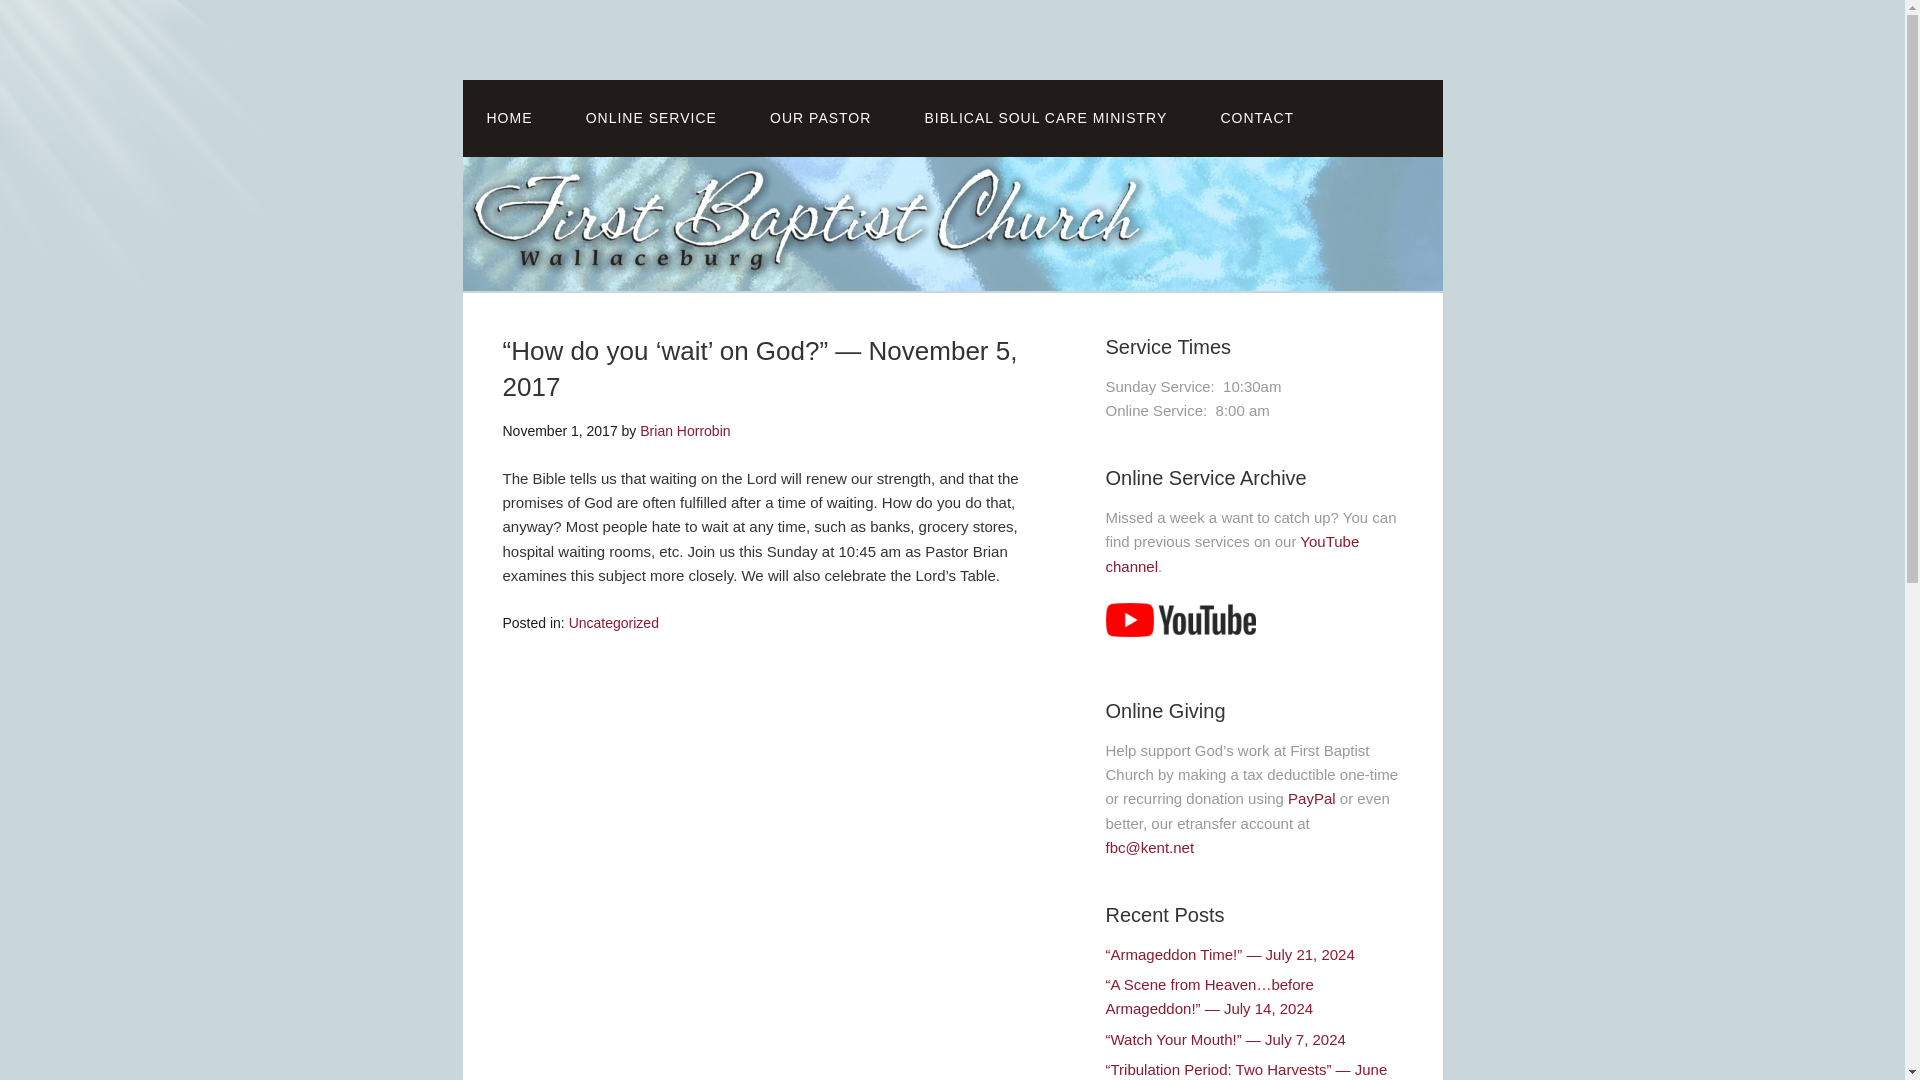  I want to click on ONLINE SERVICE, so click(652, 118).